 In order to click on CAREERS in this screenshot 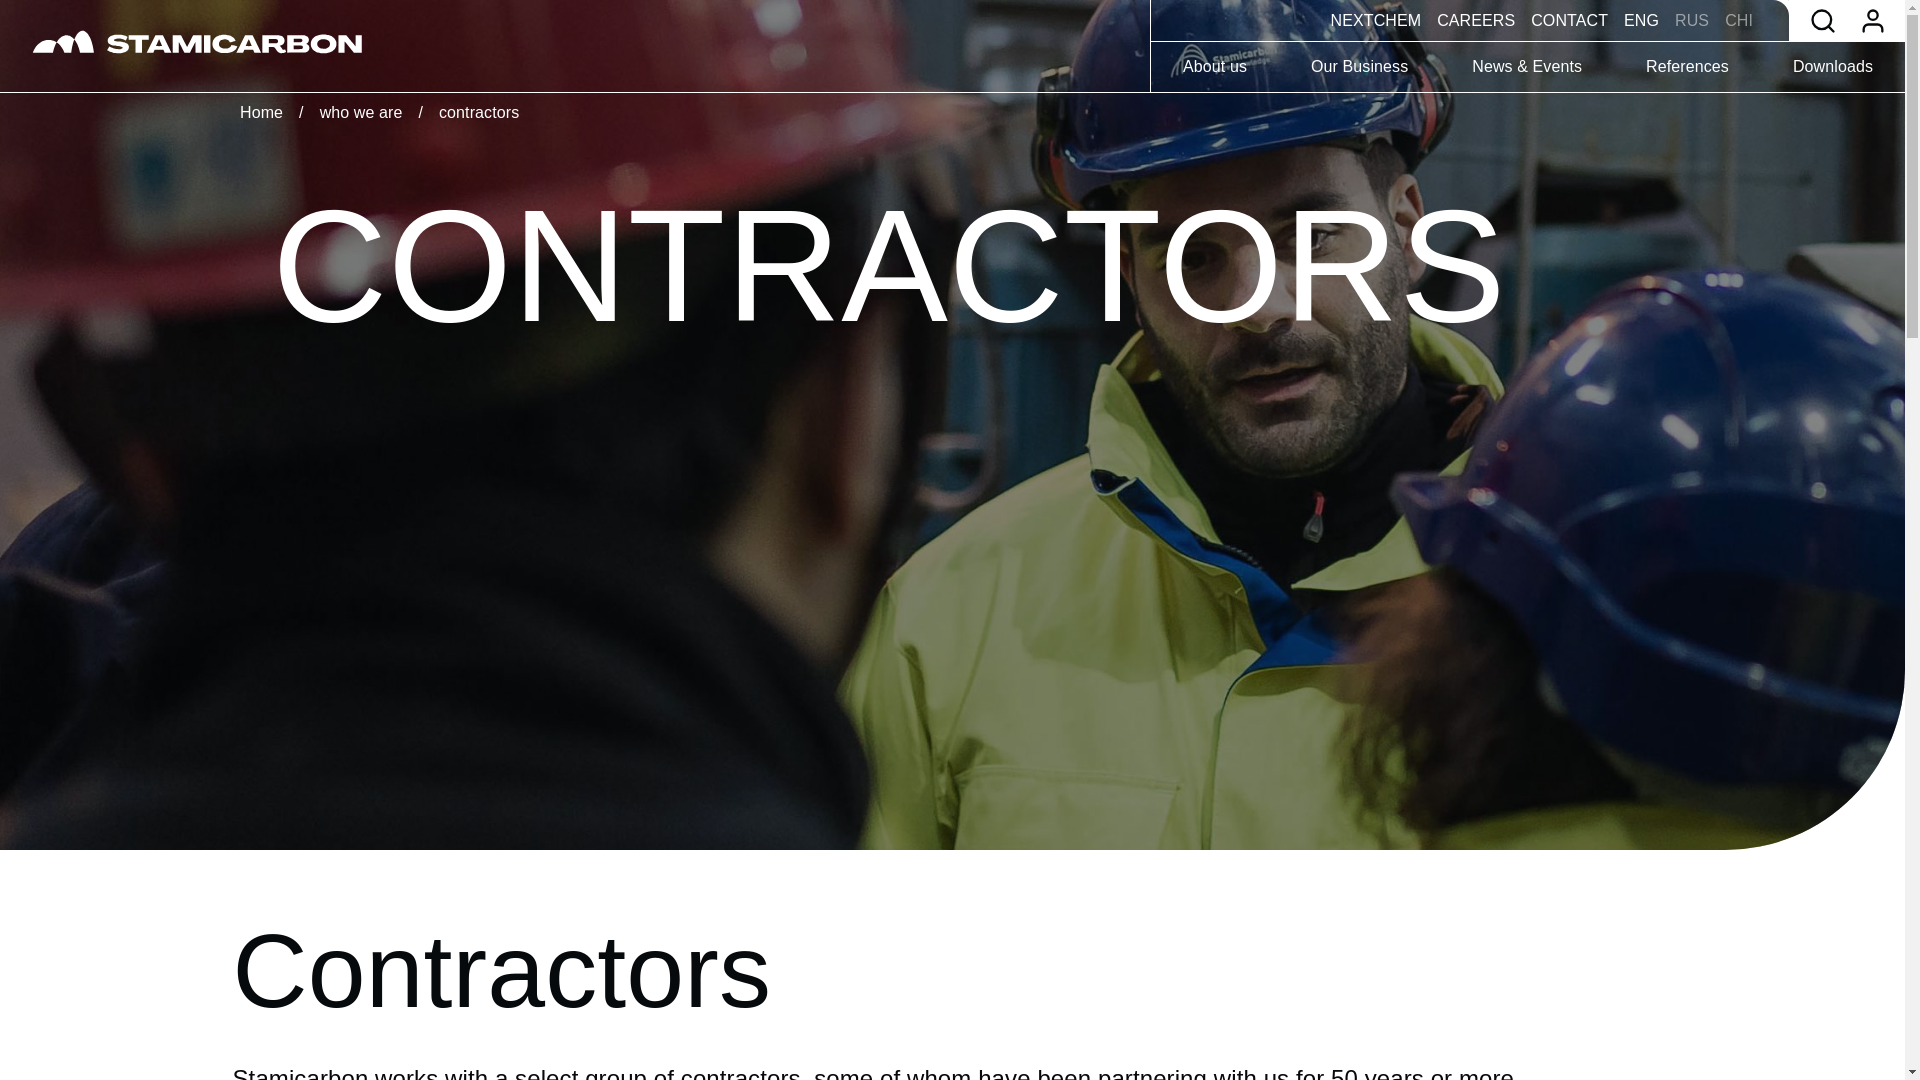, I will do `click(1475, 20)`.